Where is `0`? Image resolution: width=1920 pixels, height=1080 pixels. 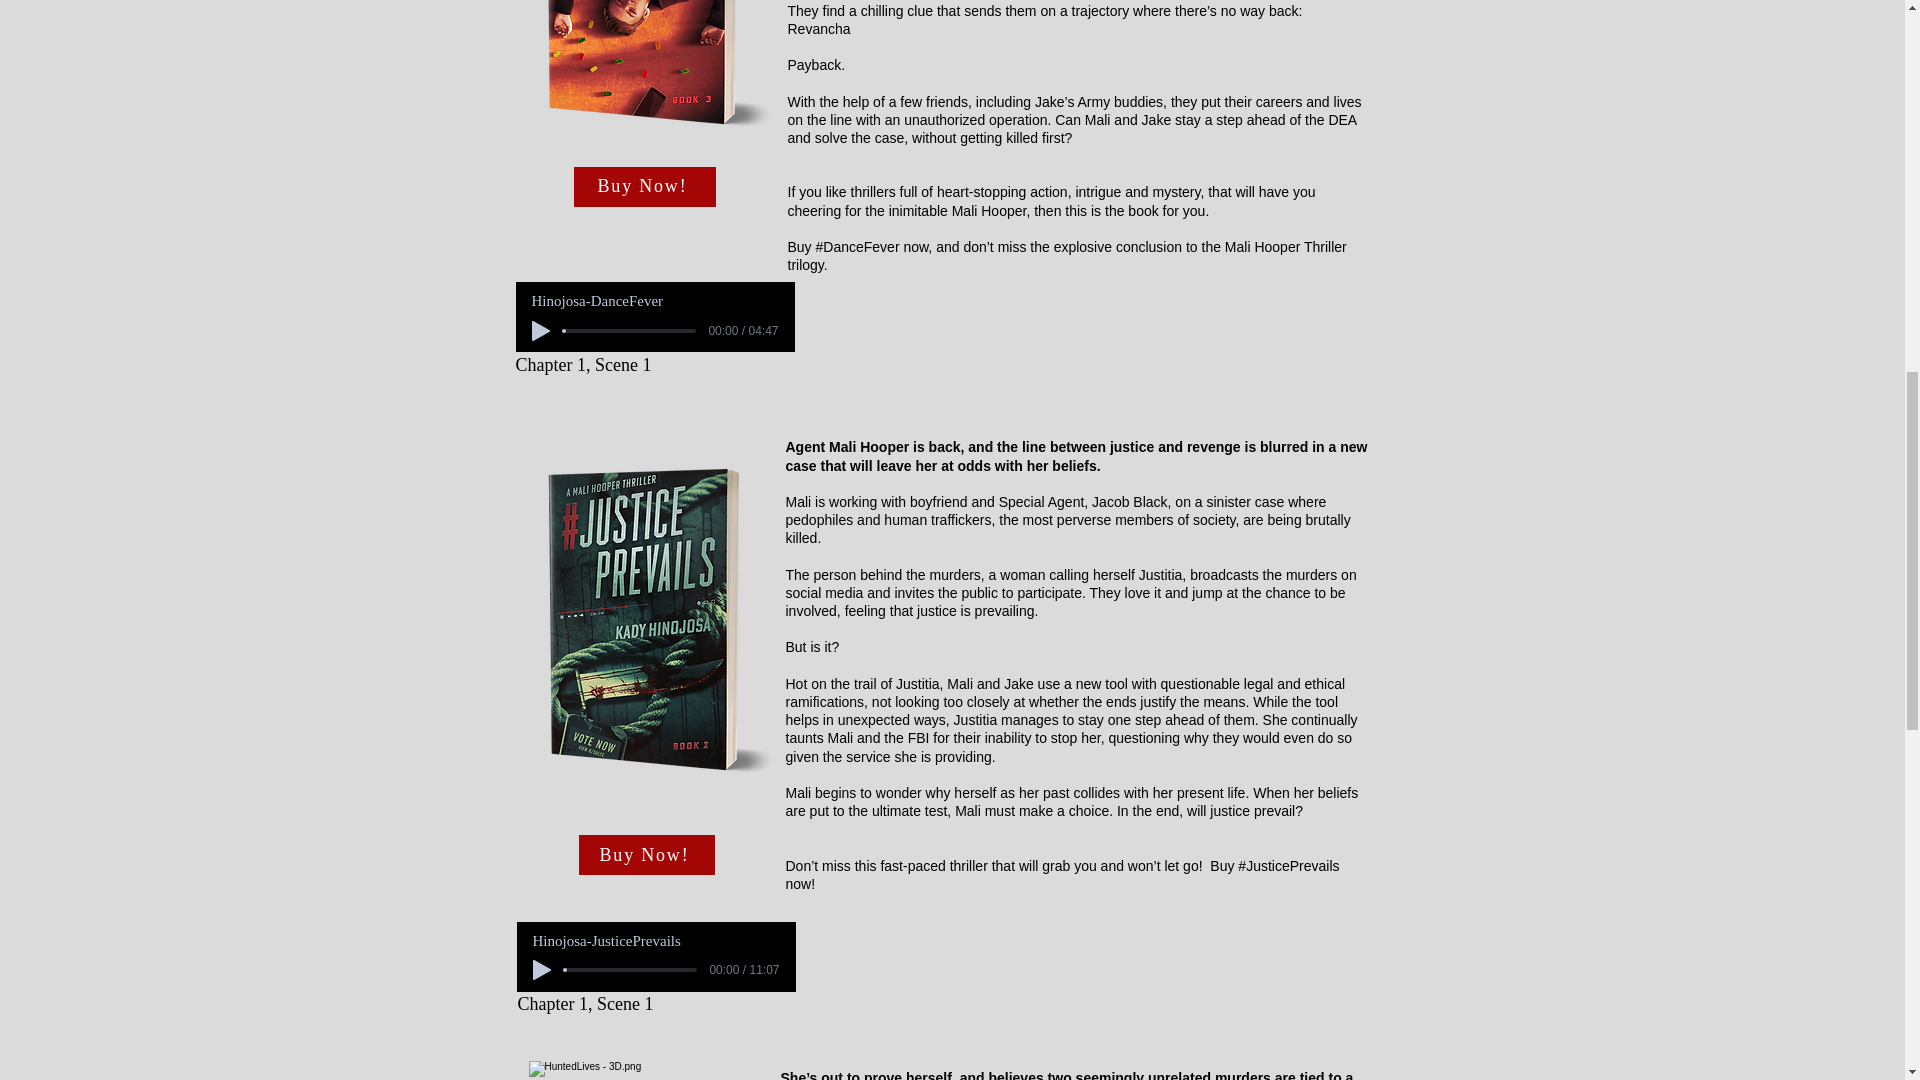 0 is located at coordinates (630, 970).